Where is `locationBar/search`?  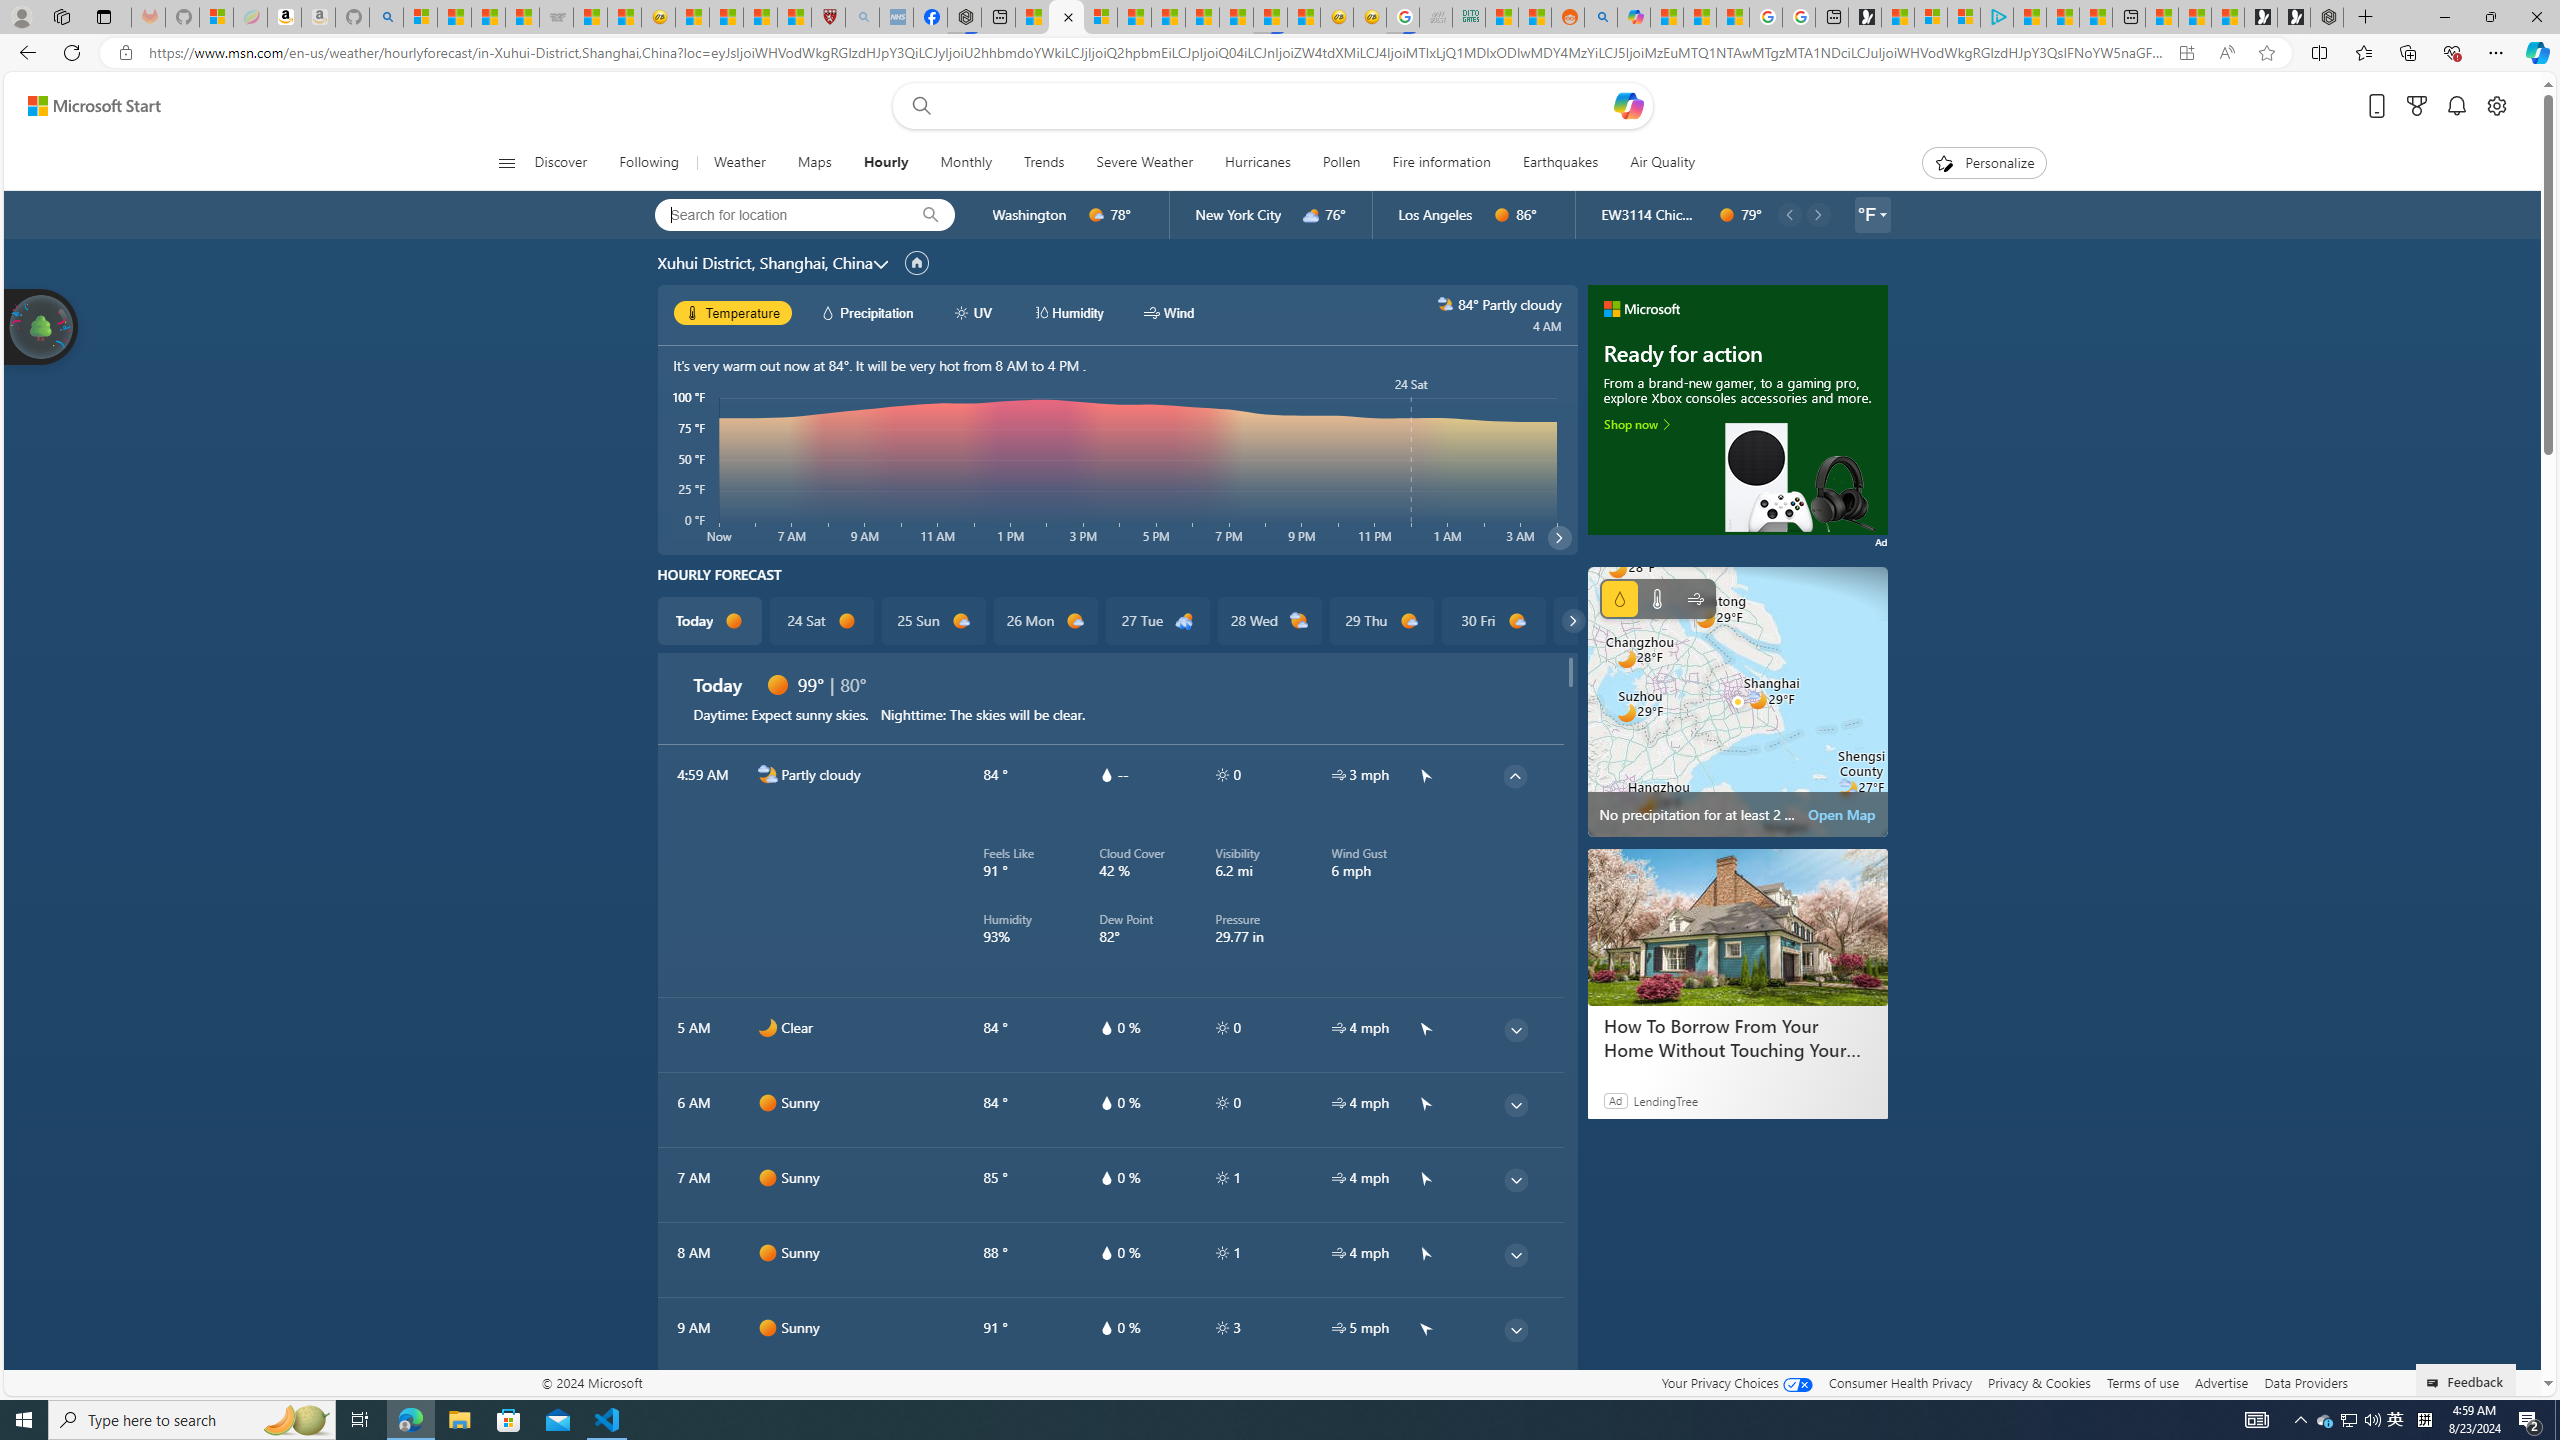 locationBar/search is located at coordinates (930, 215).